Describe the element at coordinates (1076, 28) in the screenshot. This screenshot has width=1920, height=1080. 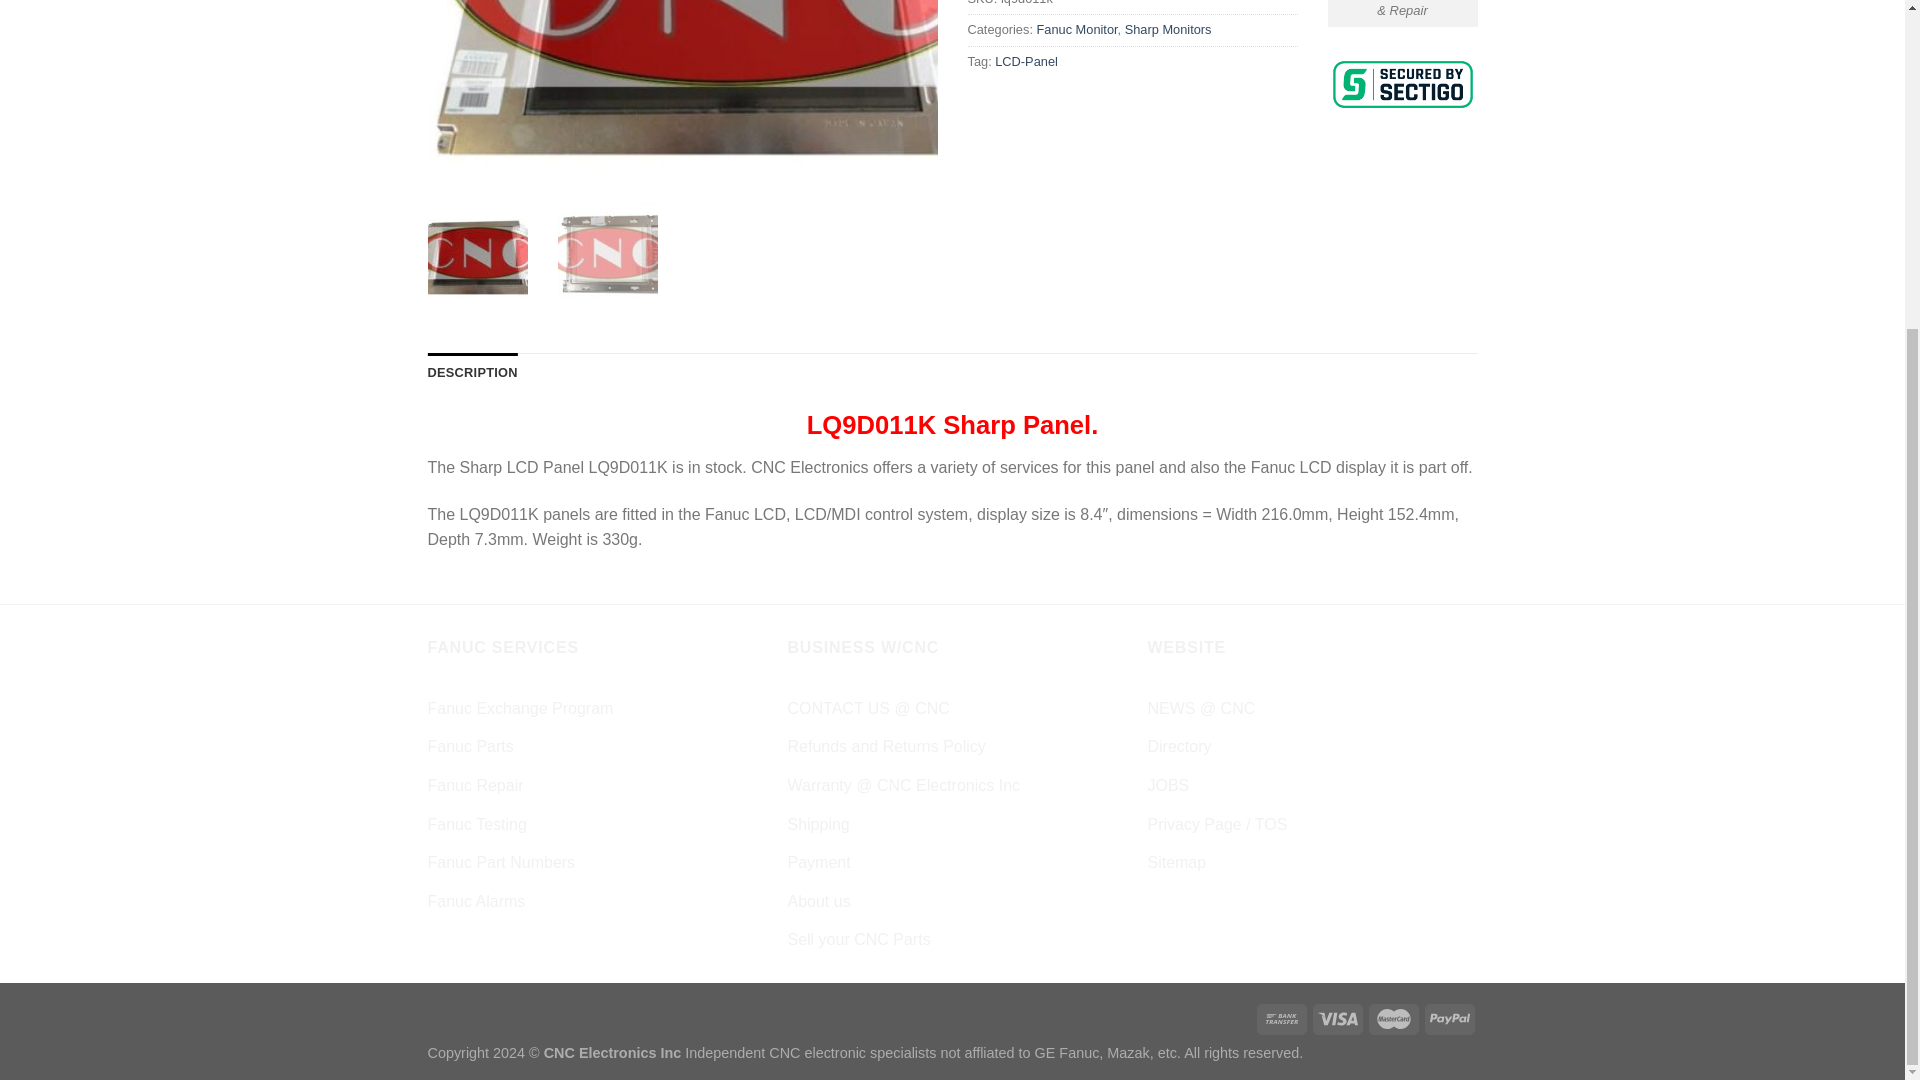
I see `Fanuc Monitor` at that location.